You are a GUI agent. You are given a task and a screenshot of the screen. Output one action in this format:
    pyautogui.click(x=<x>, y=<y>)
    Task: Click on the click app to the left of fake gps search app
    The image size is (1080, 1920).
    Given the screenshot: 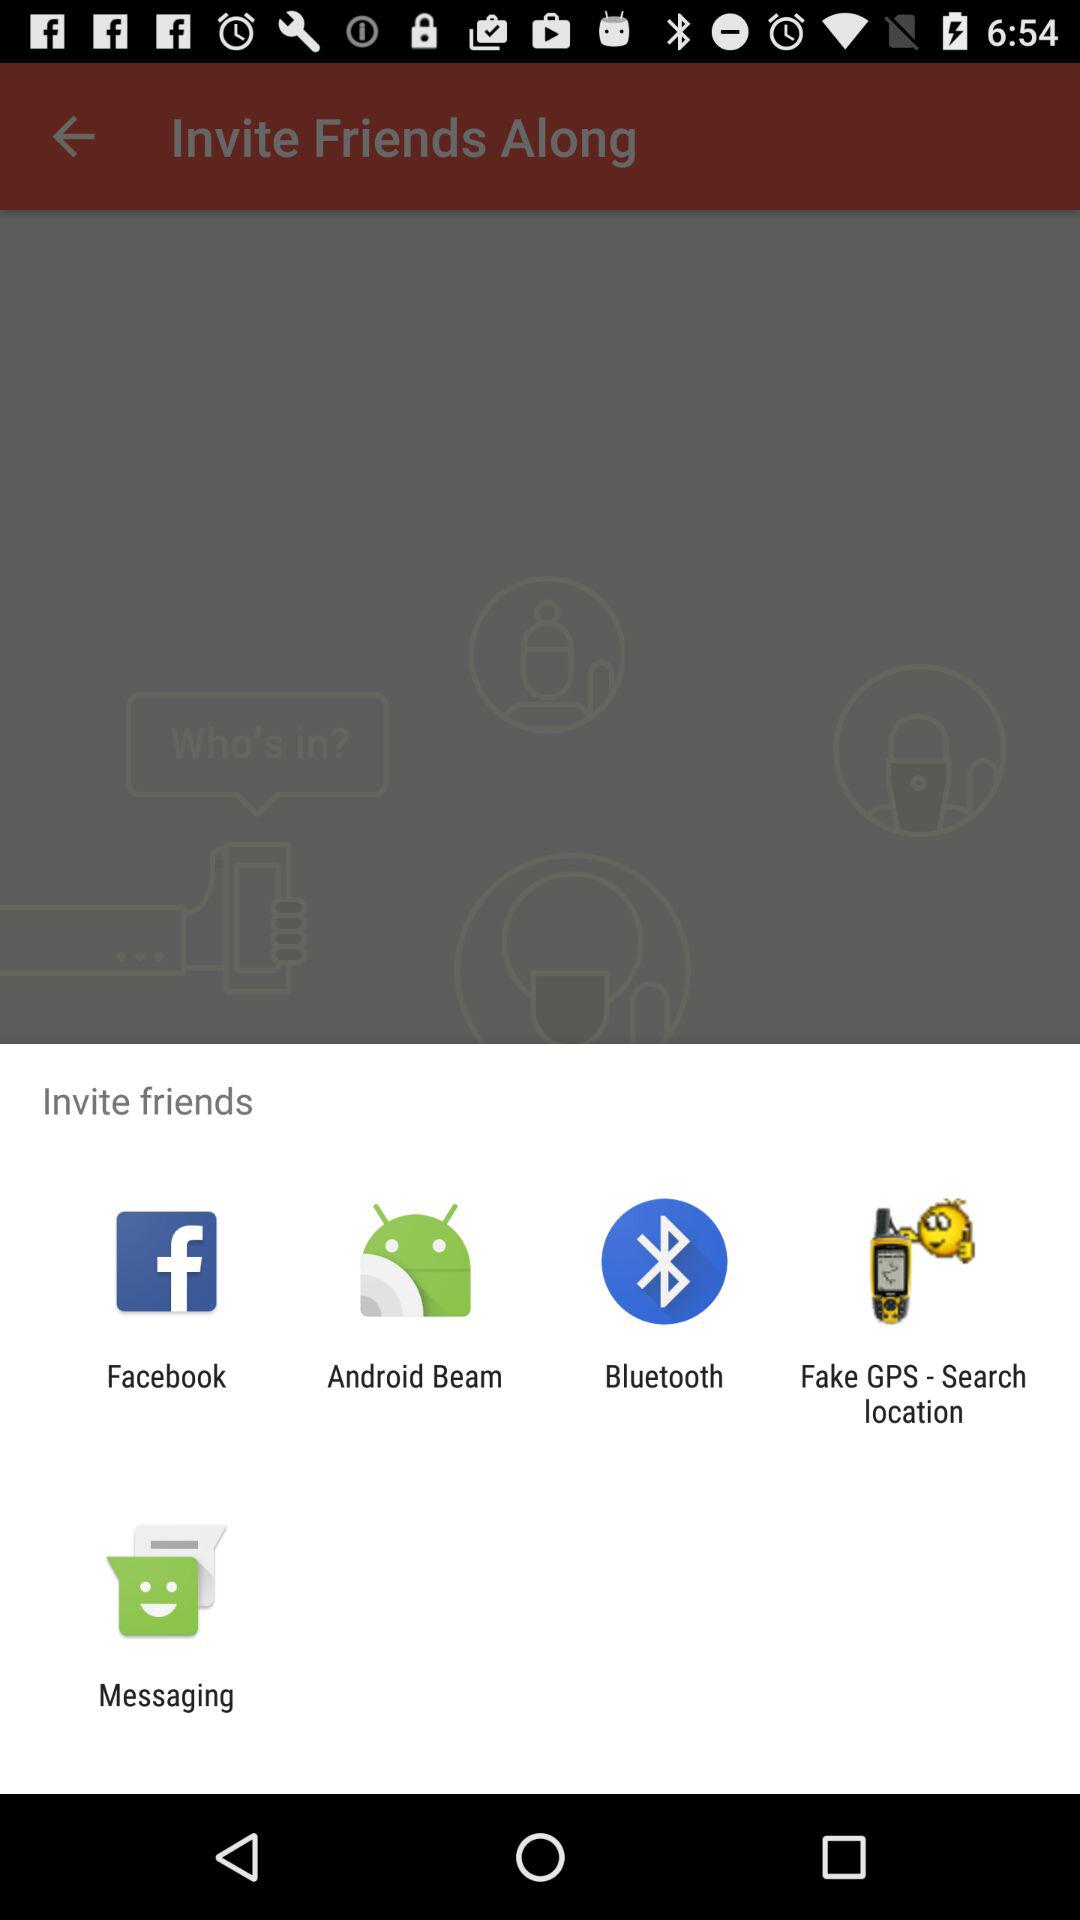 What is the action you would take?
    pyautogui.click(x=664, y=1393)
    